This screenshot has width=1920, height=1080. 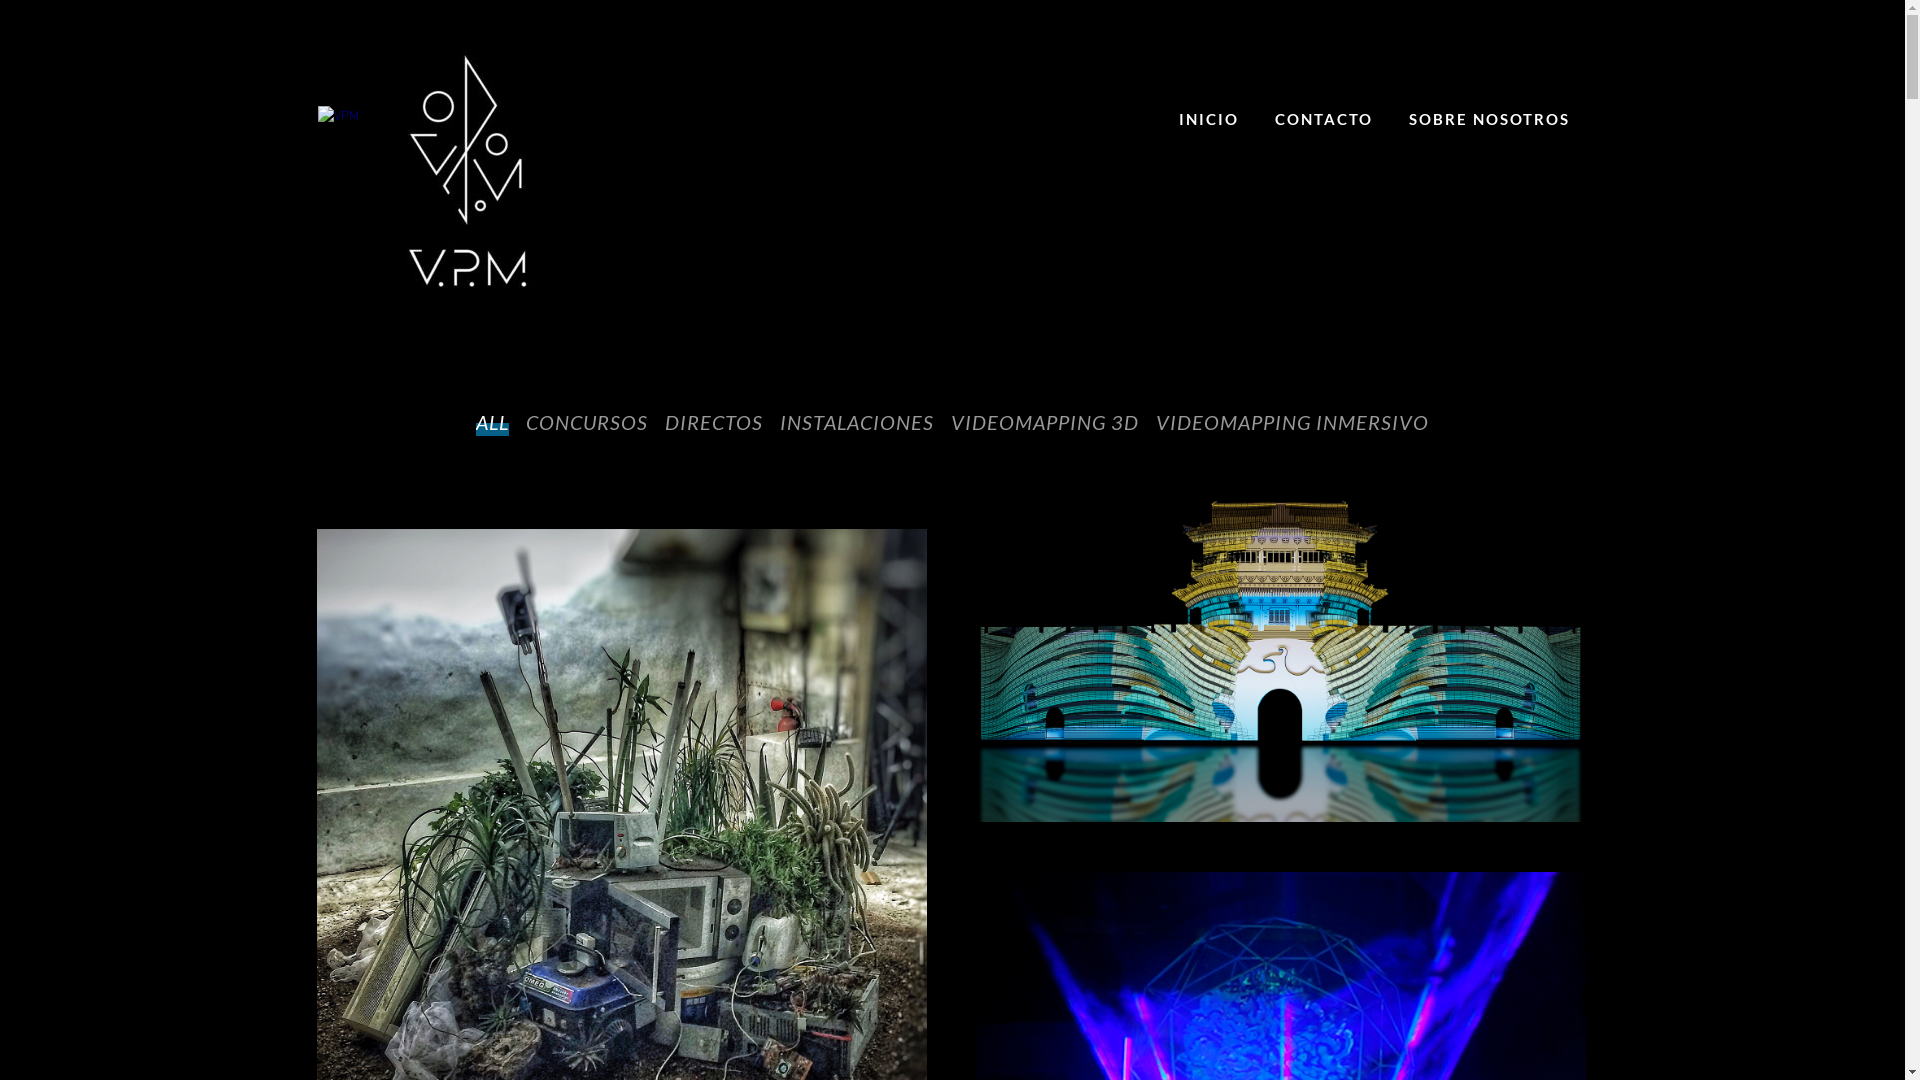 I want to click on ALL, so click(x=492, y=422).